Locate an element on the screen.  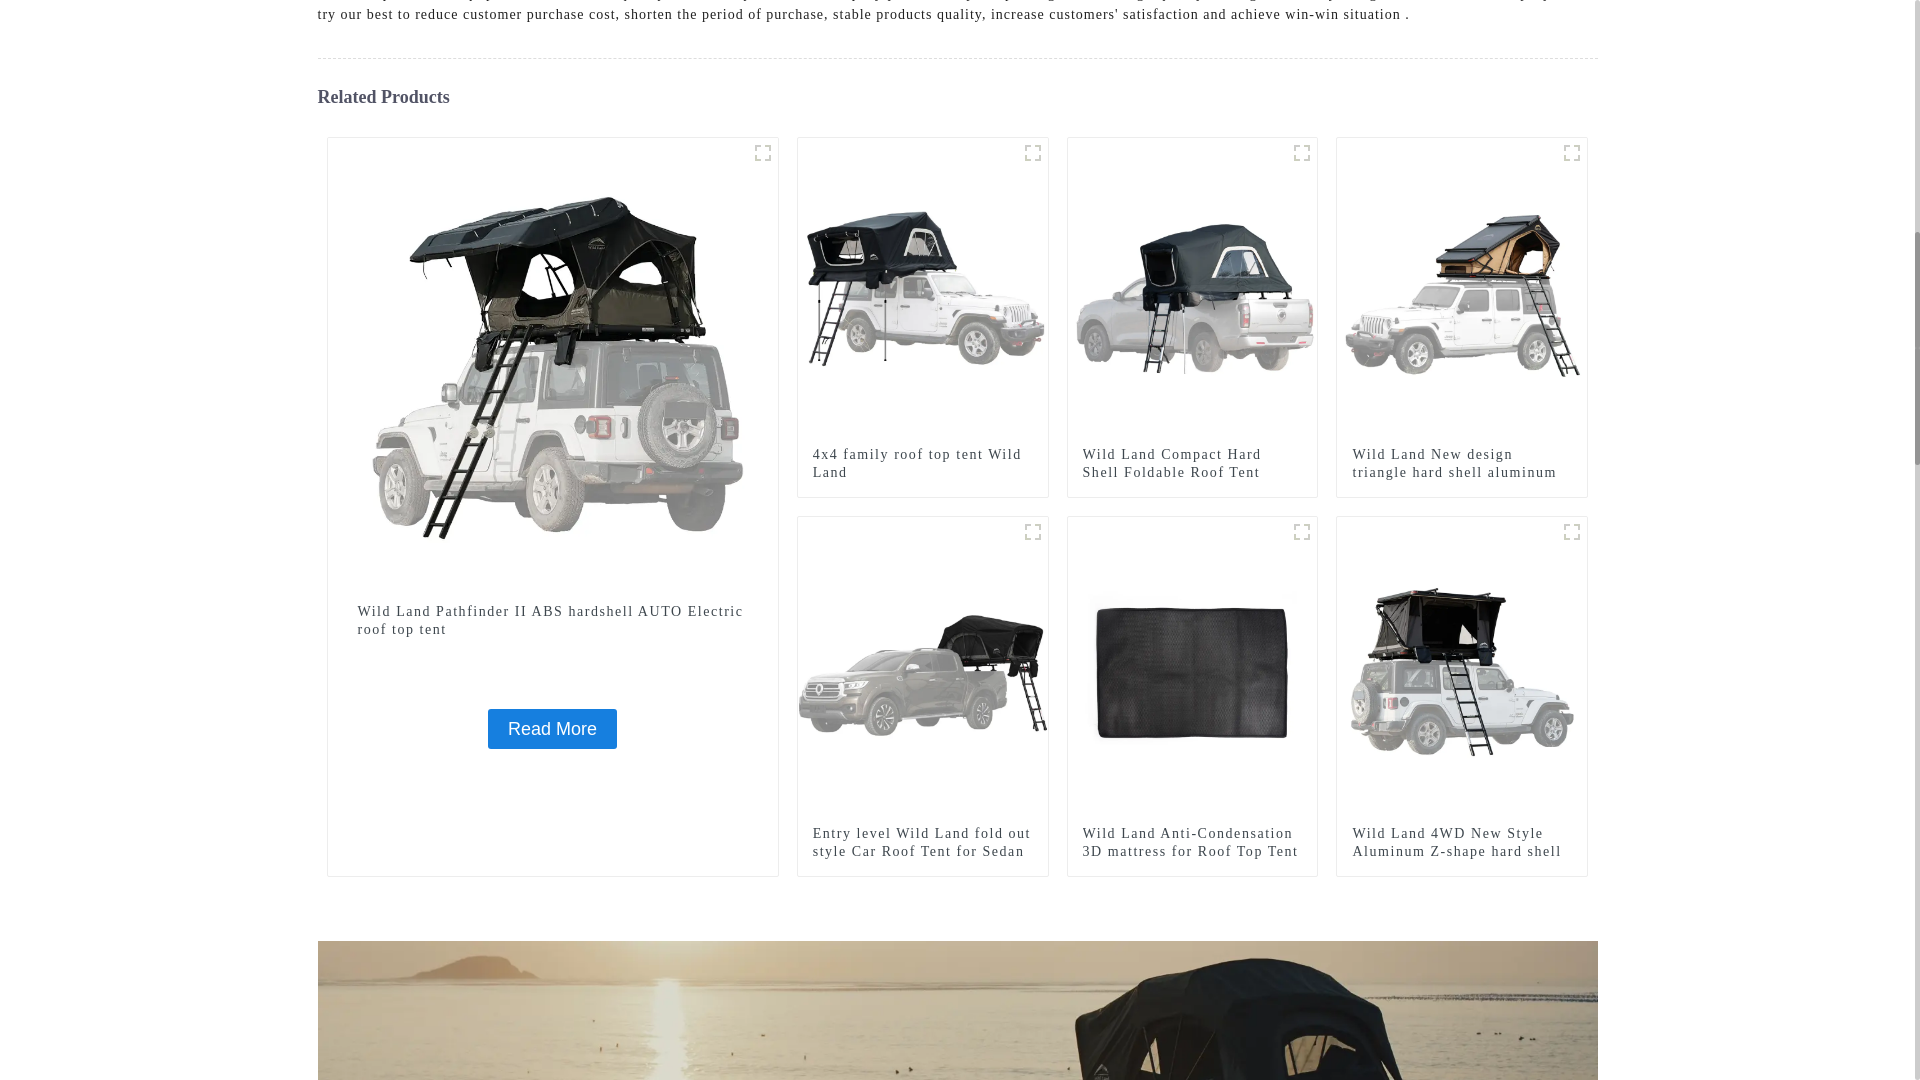
4x4 family roof top tent Wild Land is located at coordinates (922, 464).